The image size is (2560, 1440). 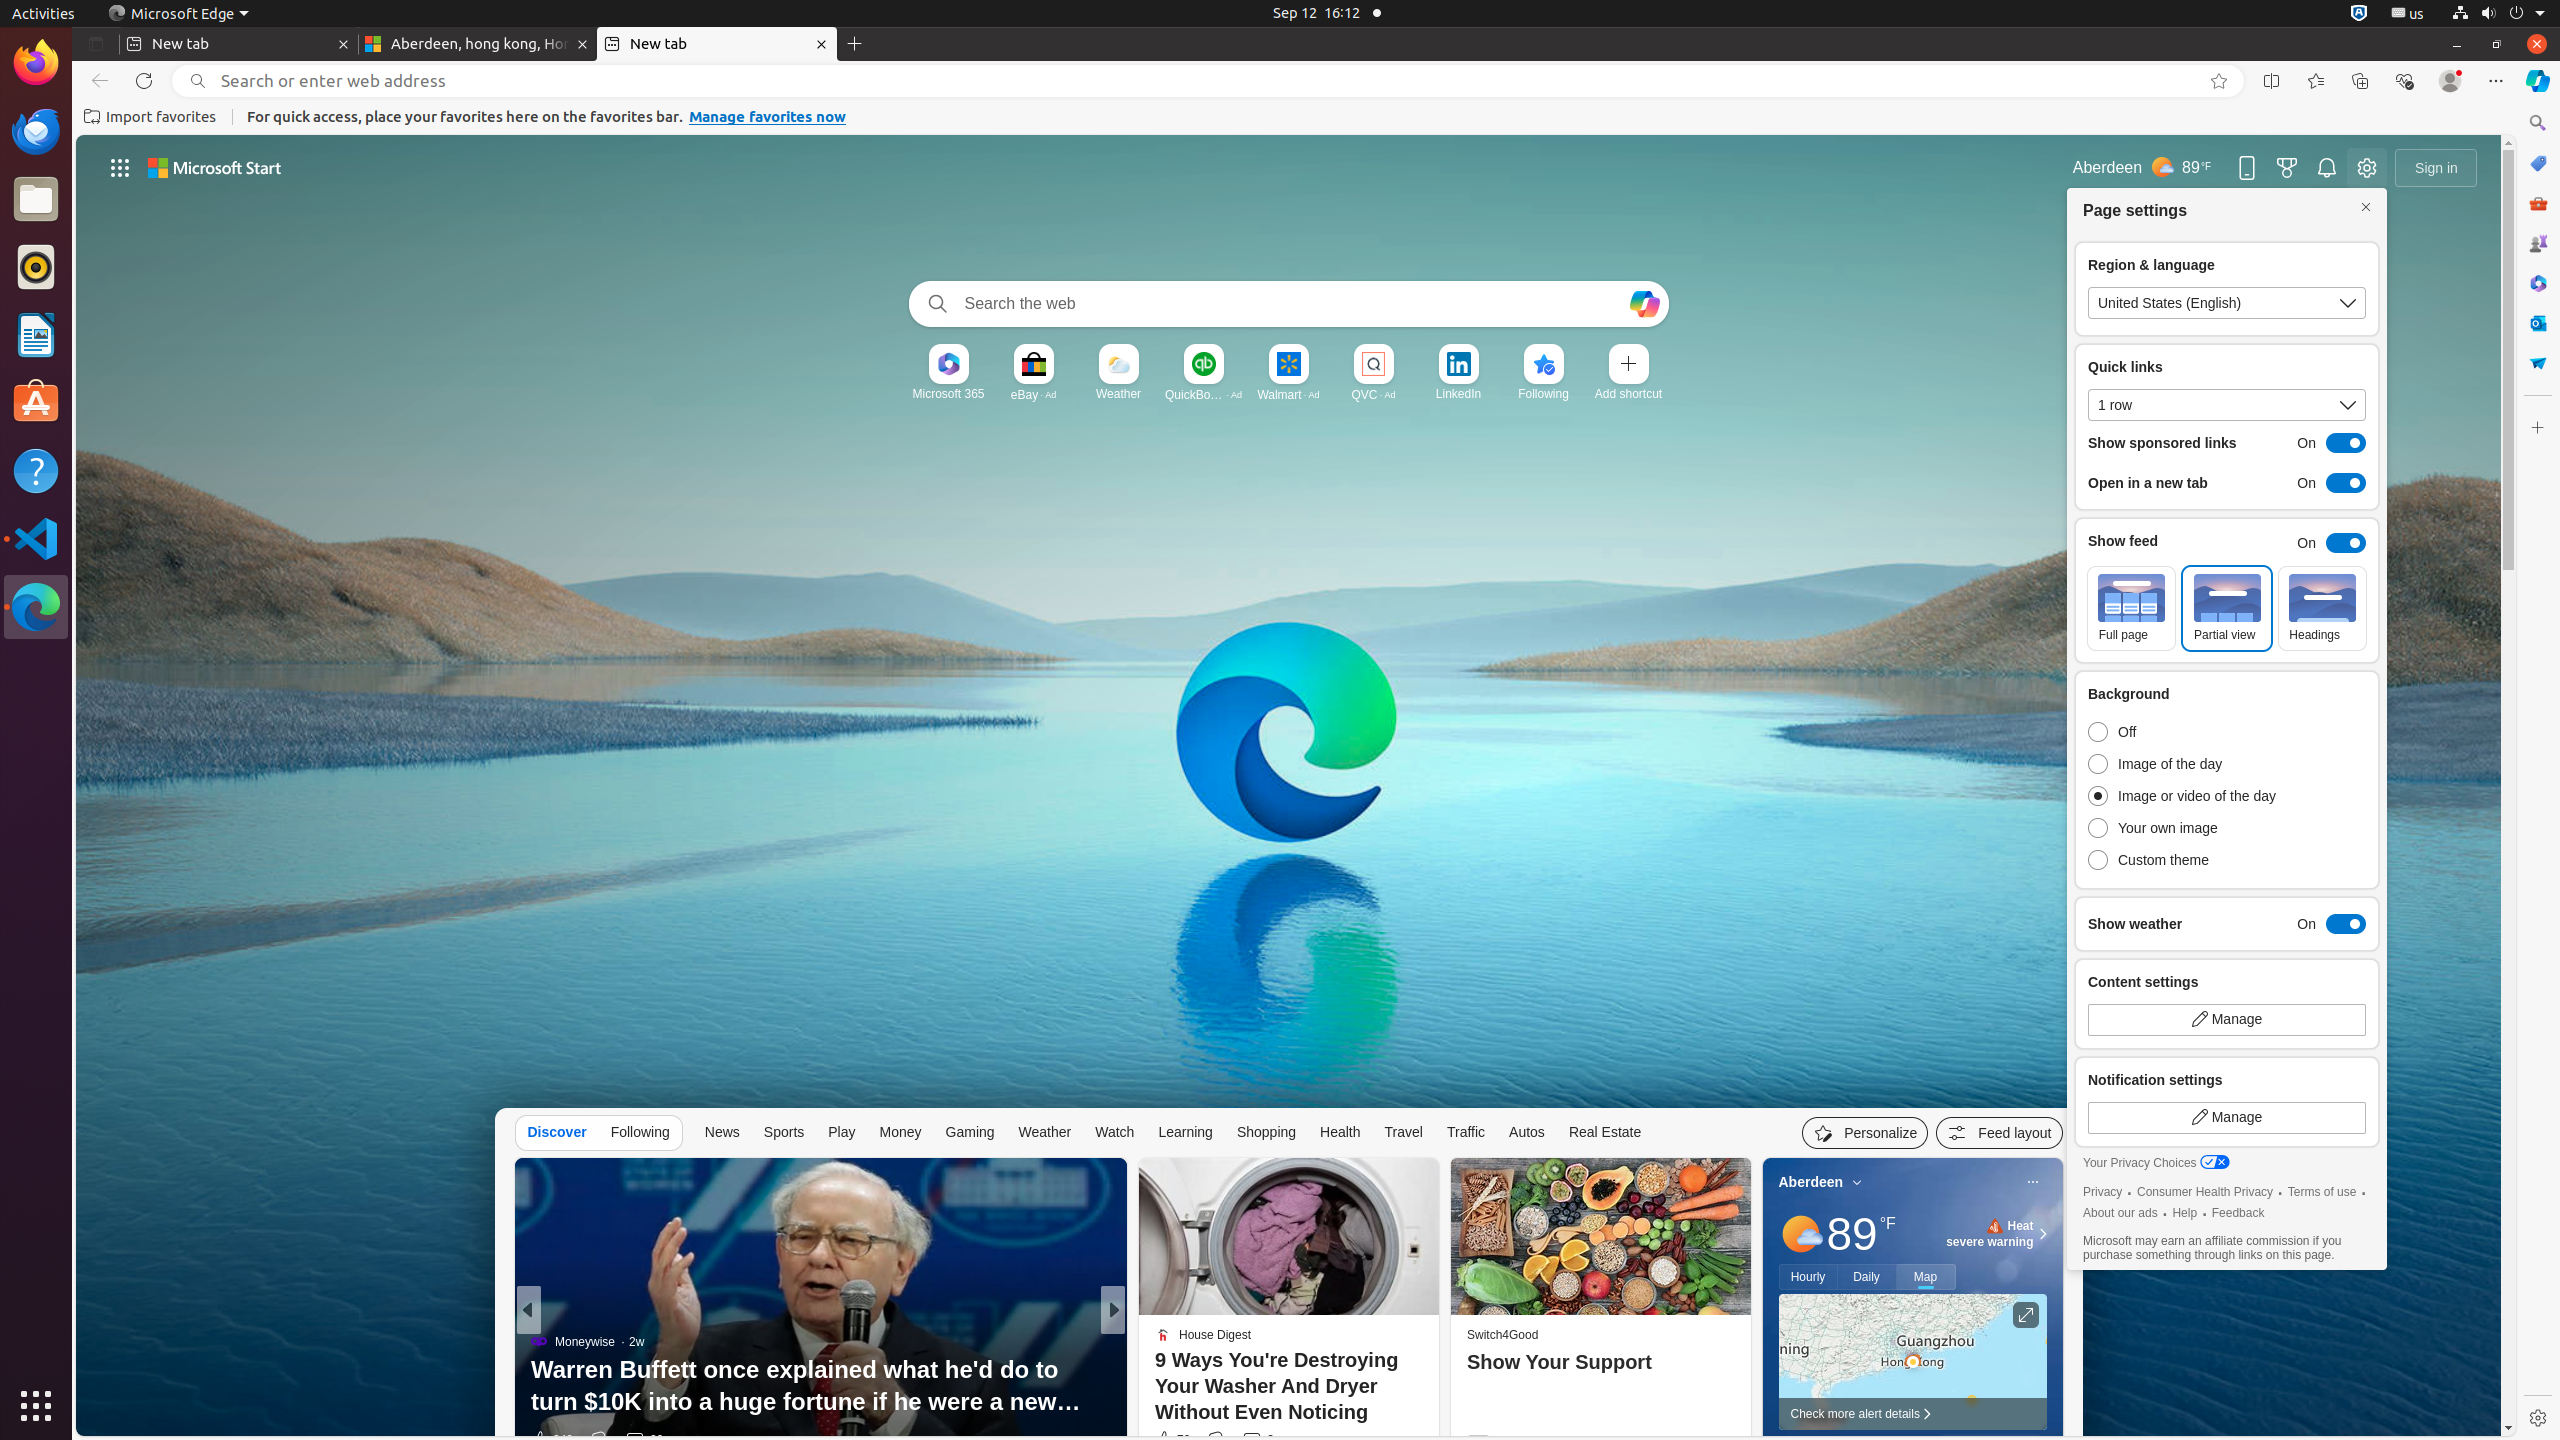 What do you see at coordinates (2227, 303) in the screenshot?
I see `Region & language` at bounding box center [2227, 303].